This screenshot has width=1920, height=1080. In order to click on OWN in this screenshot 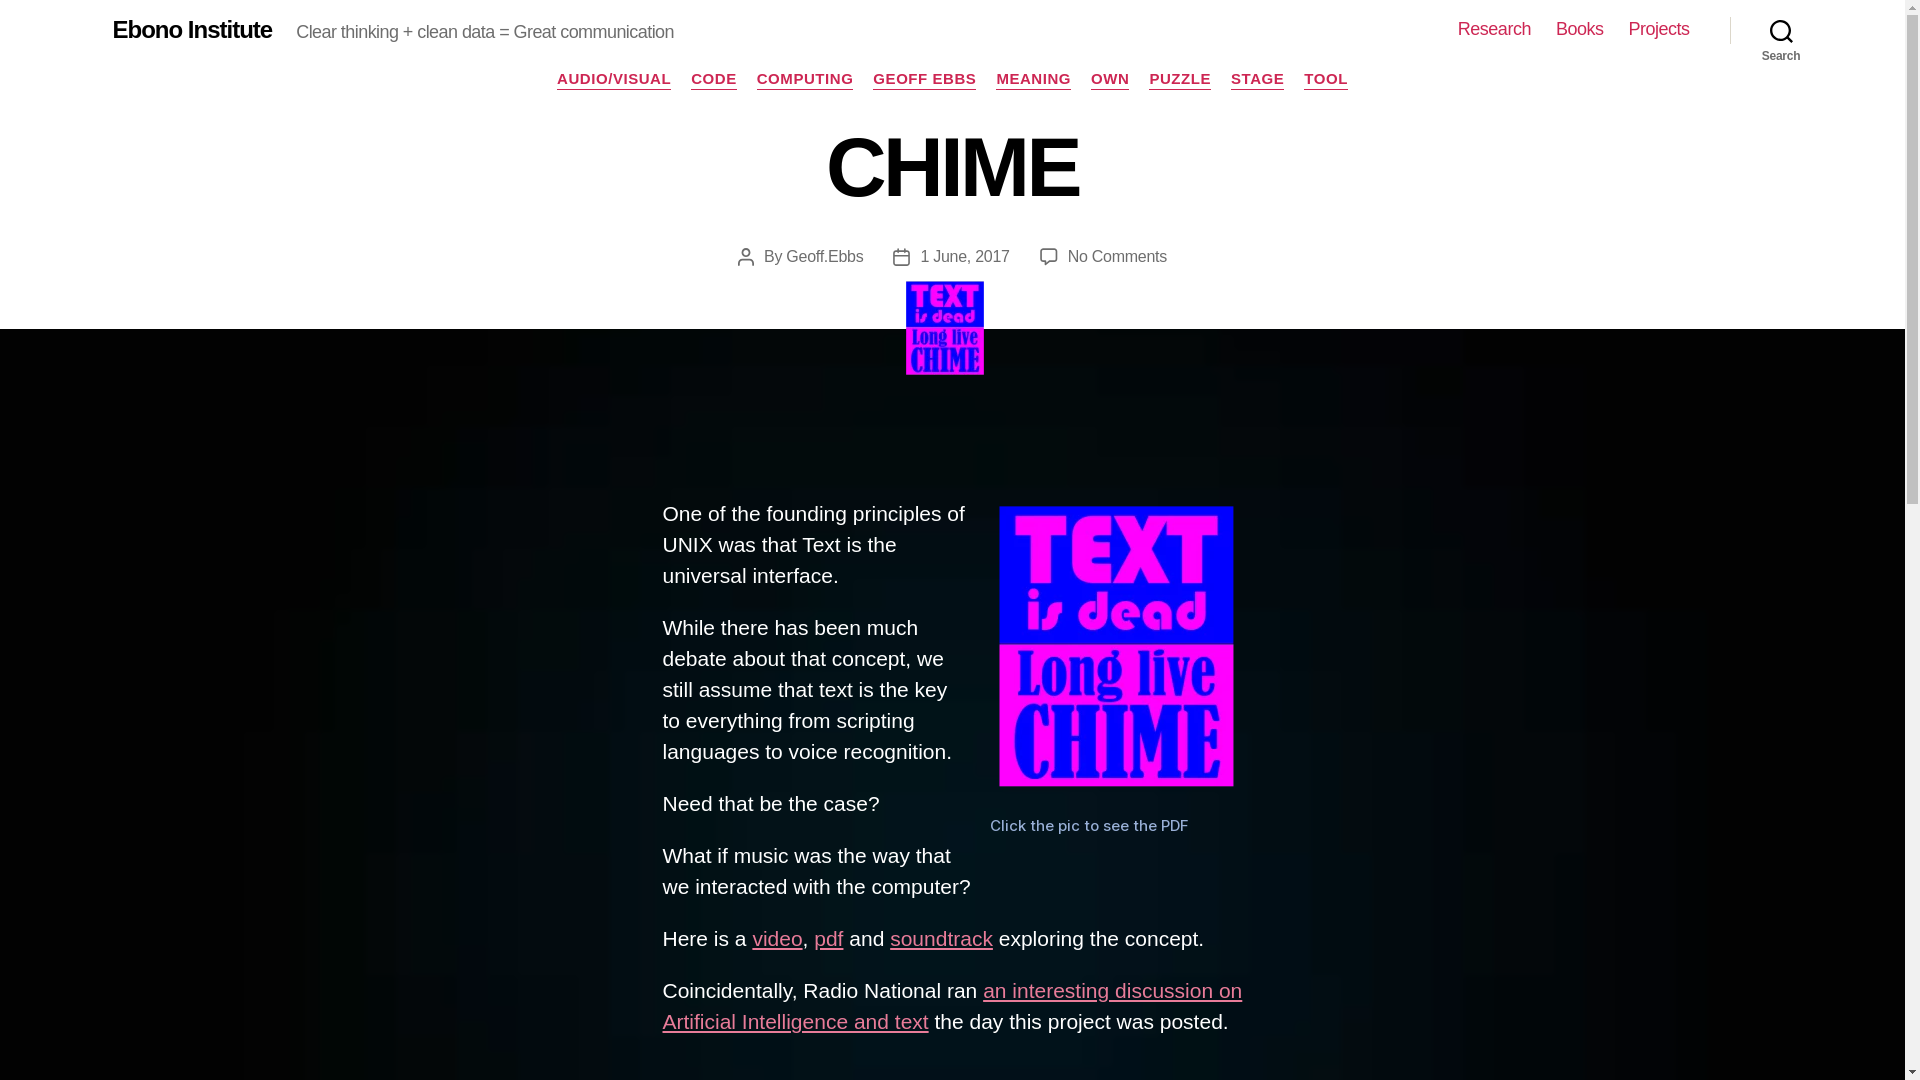, I will do `click(1110, 80)`.